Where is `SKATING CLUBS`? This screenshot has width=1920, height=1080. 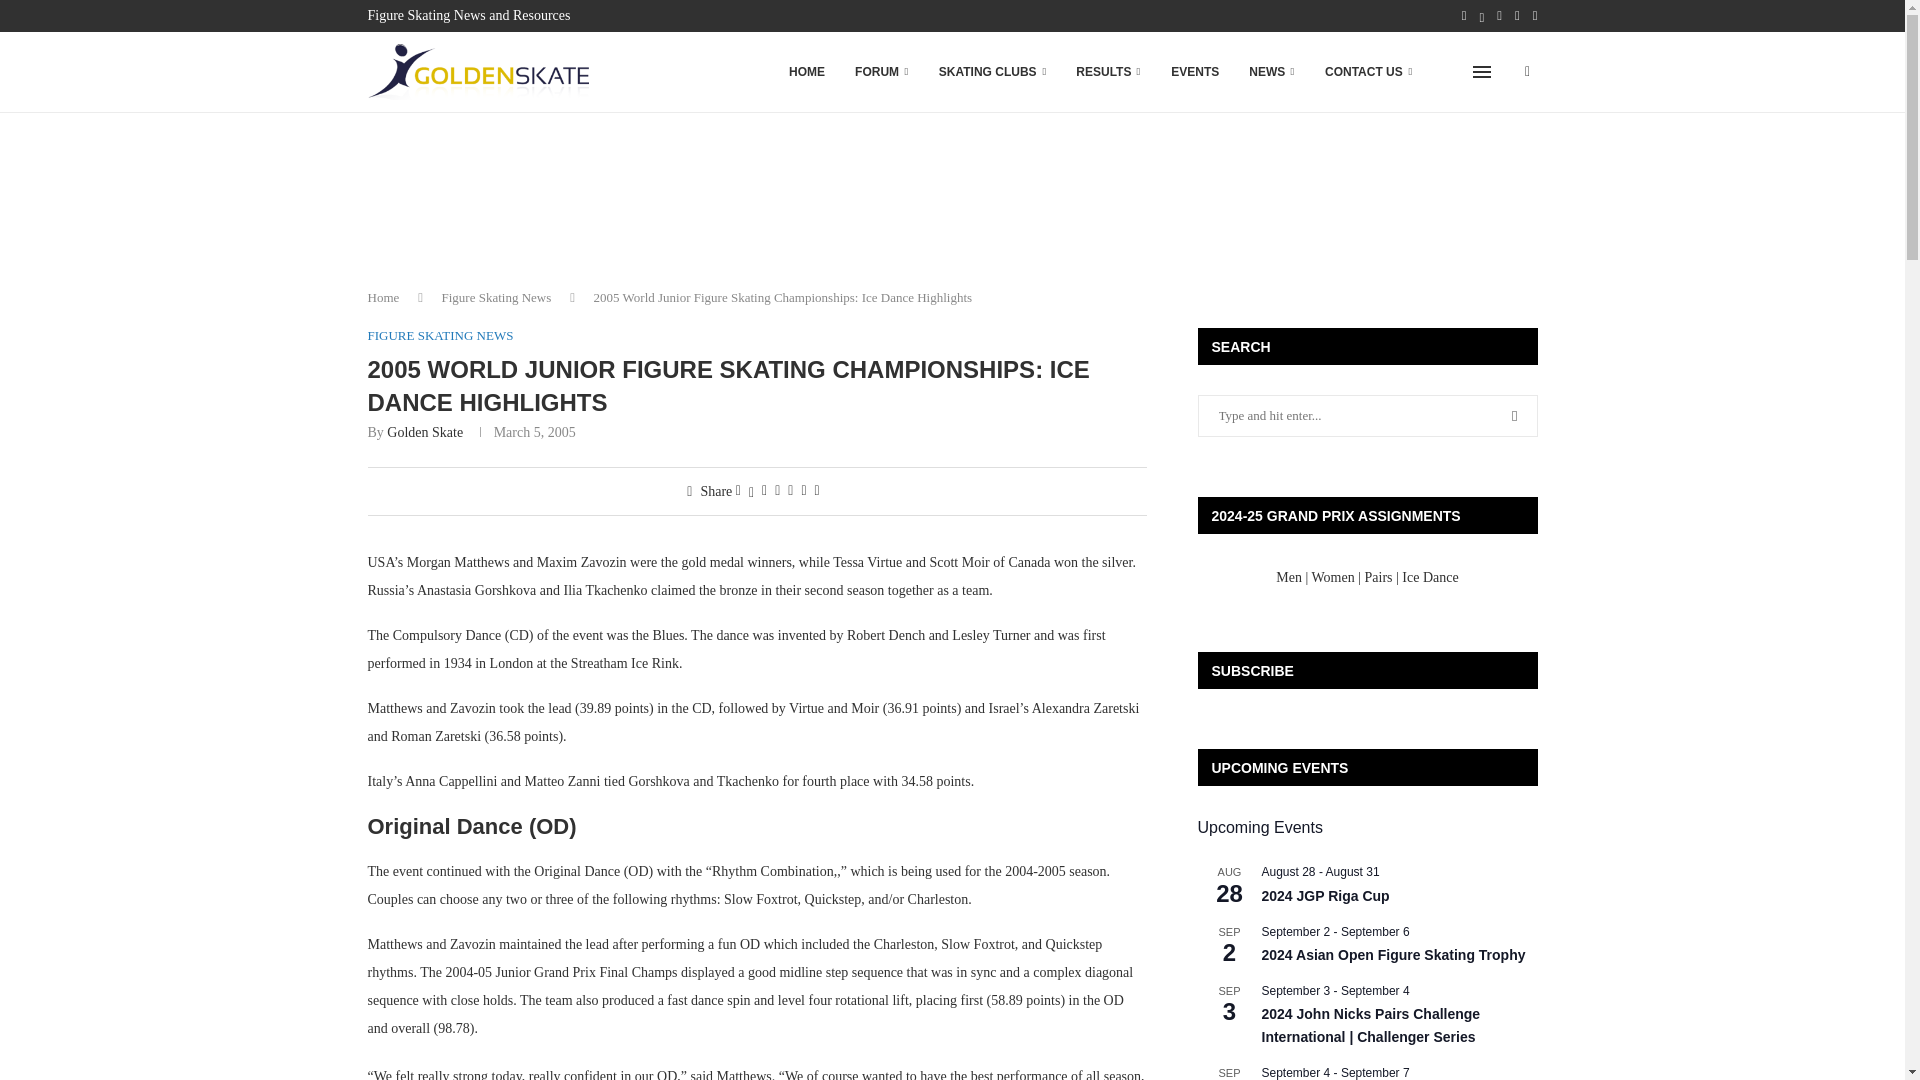
SKATING CLUBS is located at coordinates (992, 72).